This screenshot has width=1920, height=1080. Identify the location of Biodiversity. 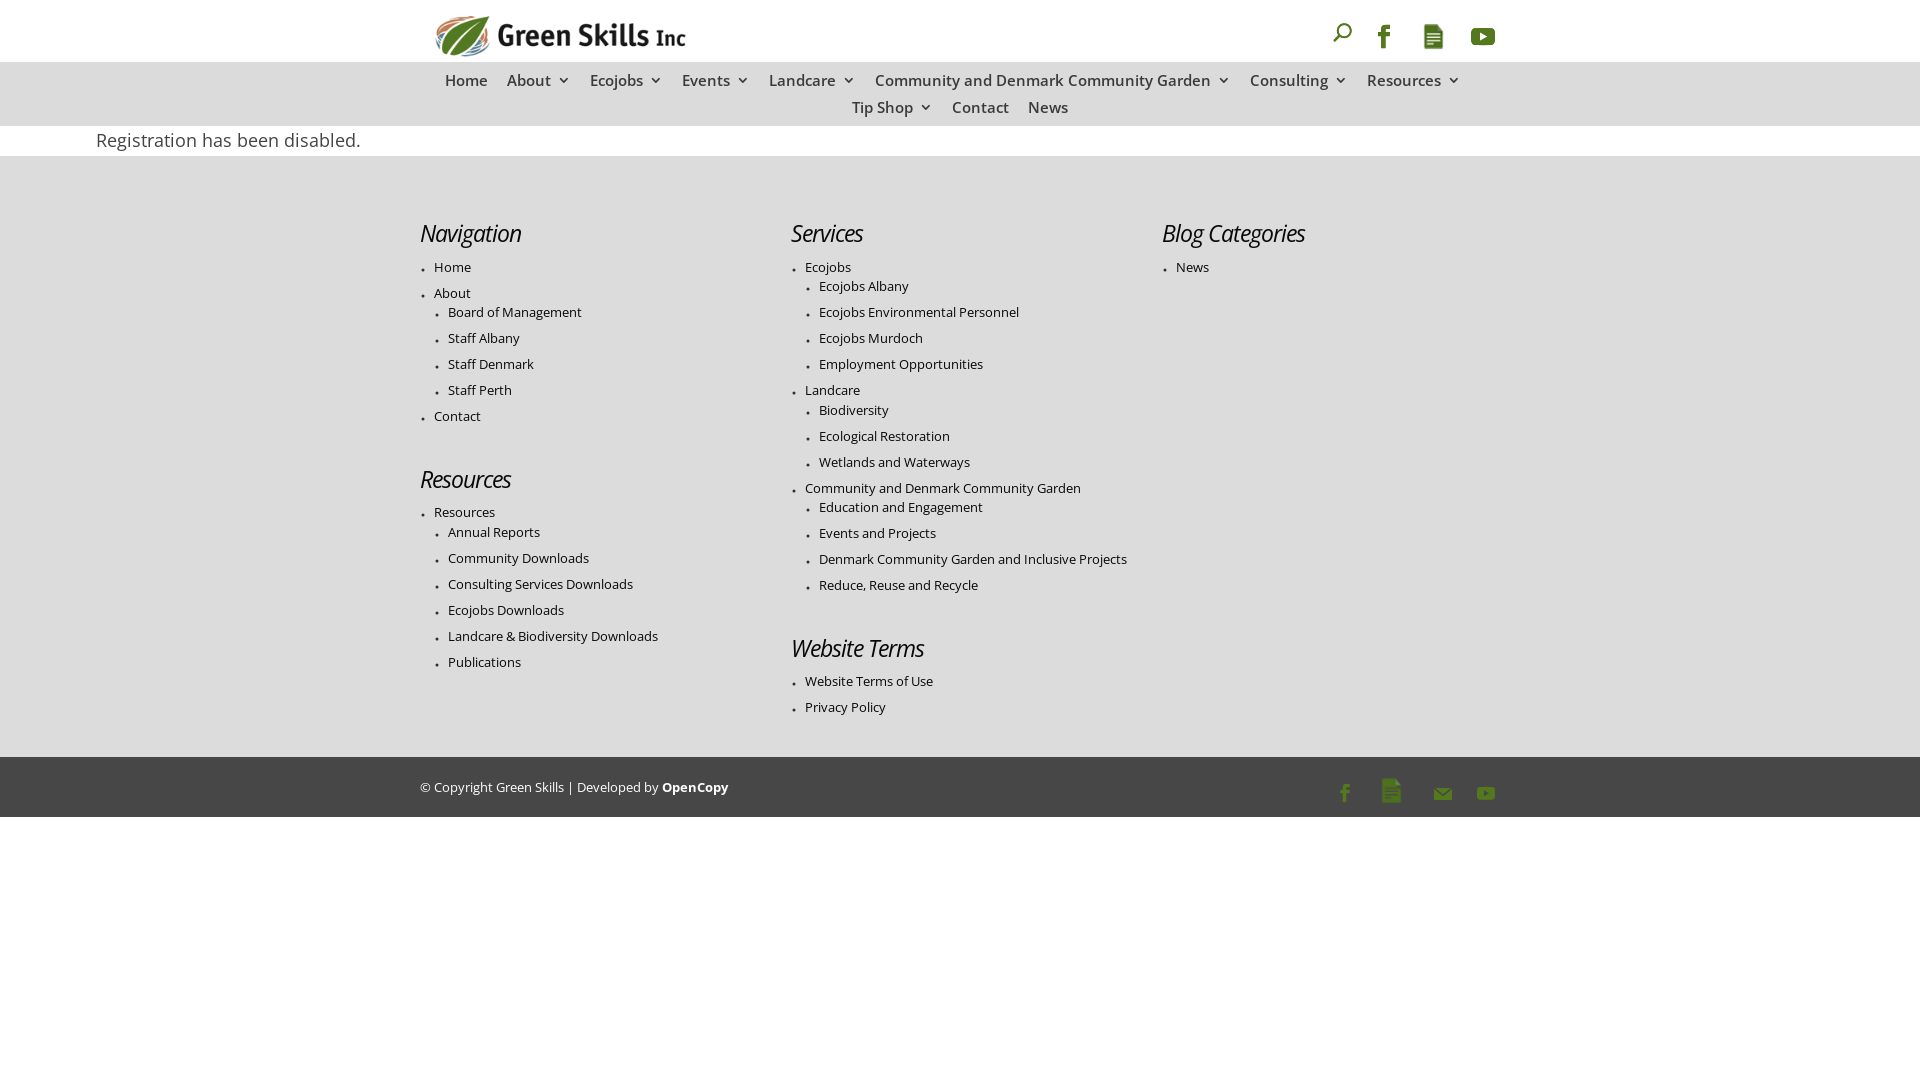
(854, 410).